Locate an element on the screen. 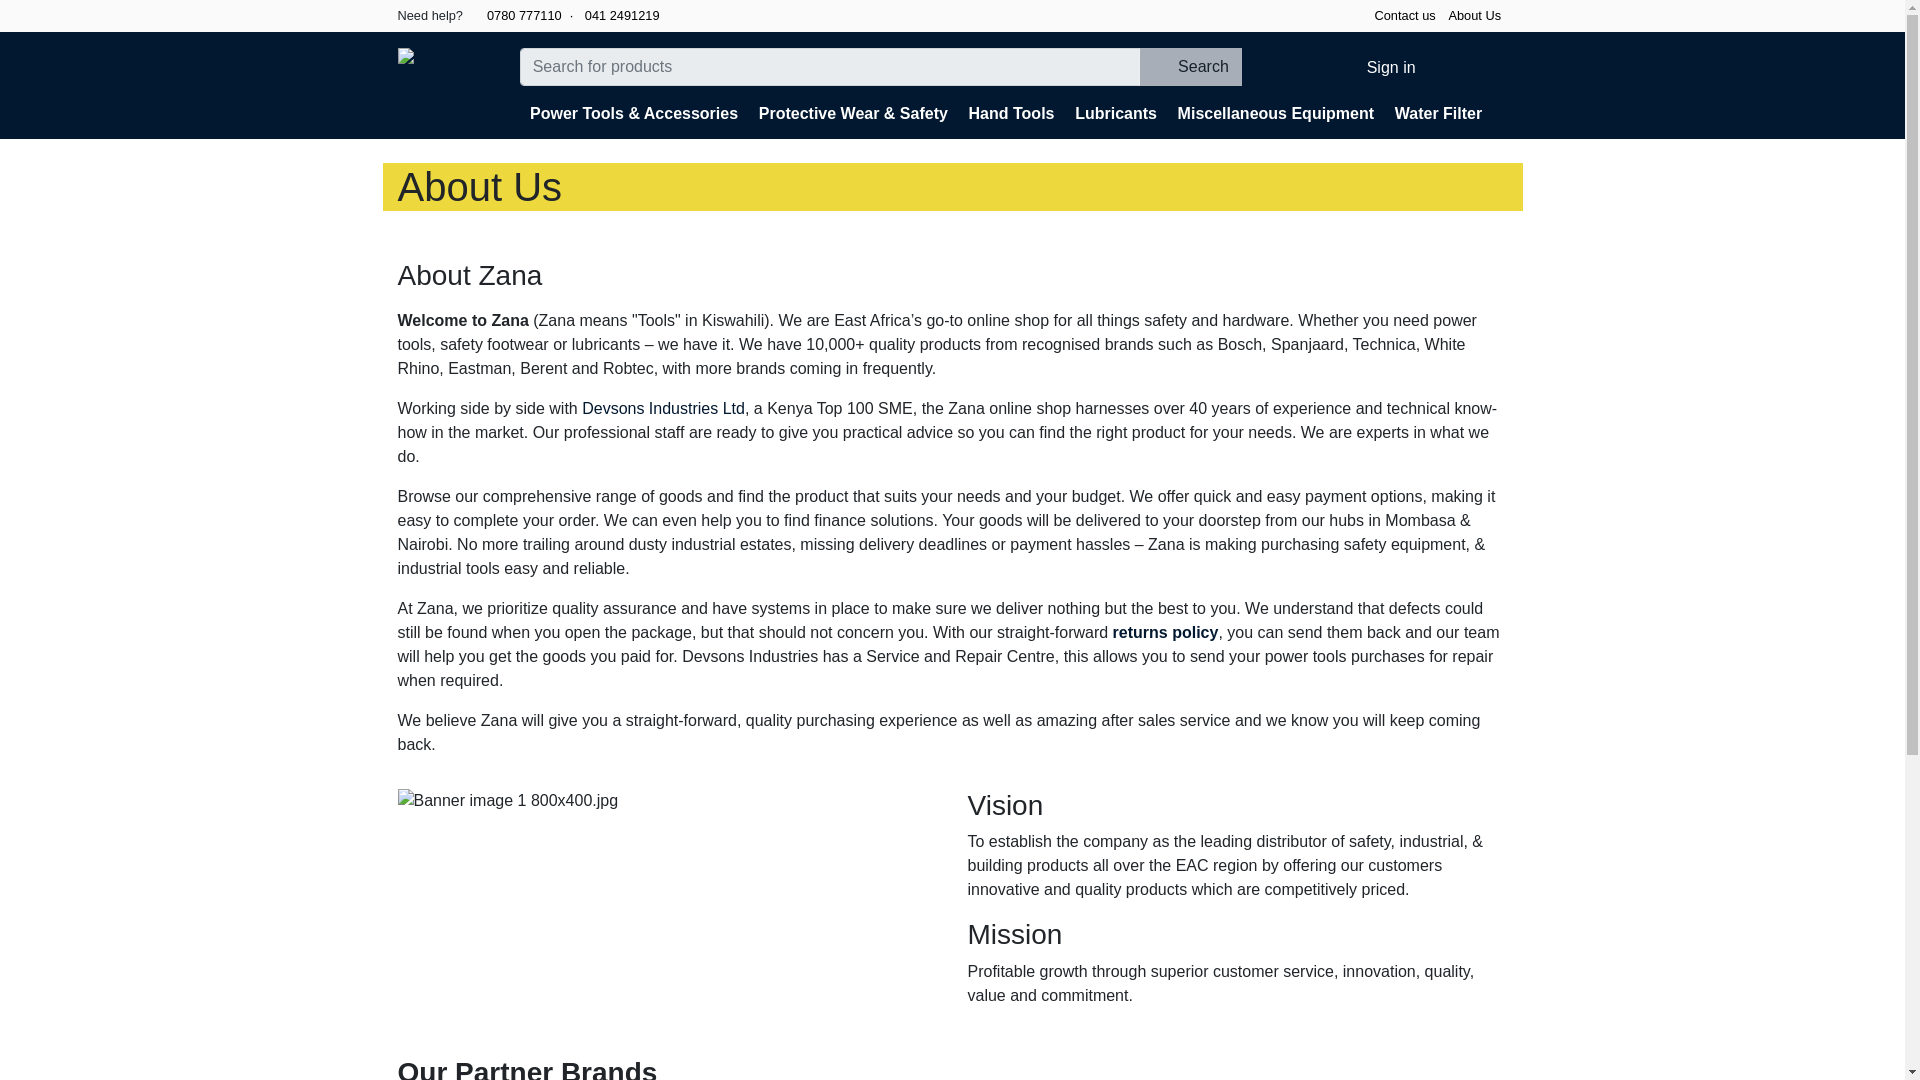  Zana is located at coordinates (450, 71).